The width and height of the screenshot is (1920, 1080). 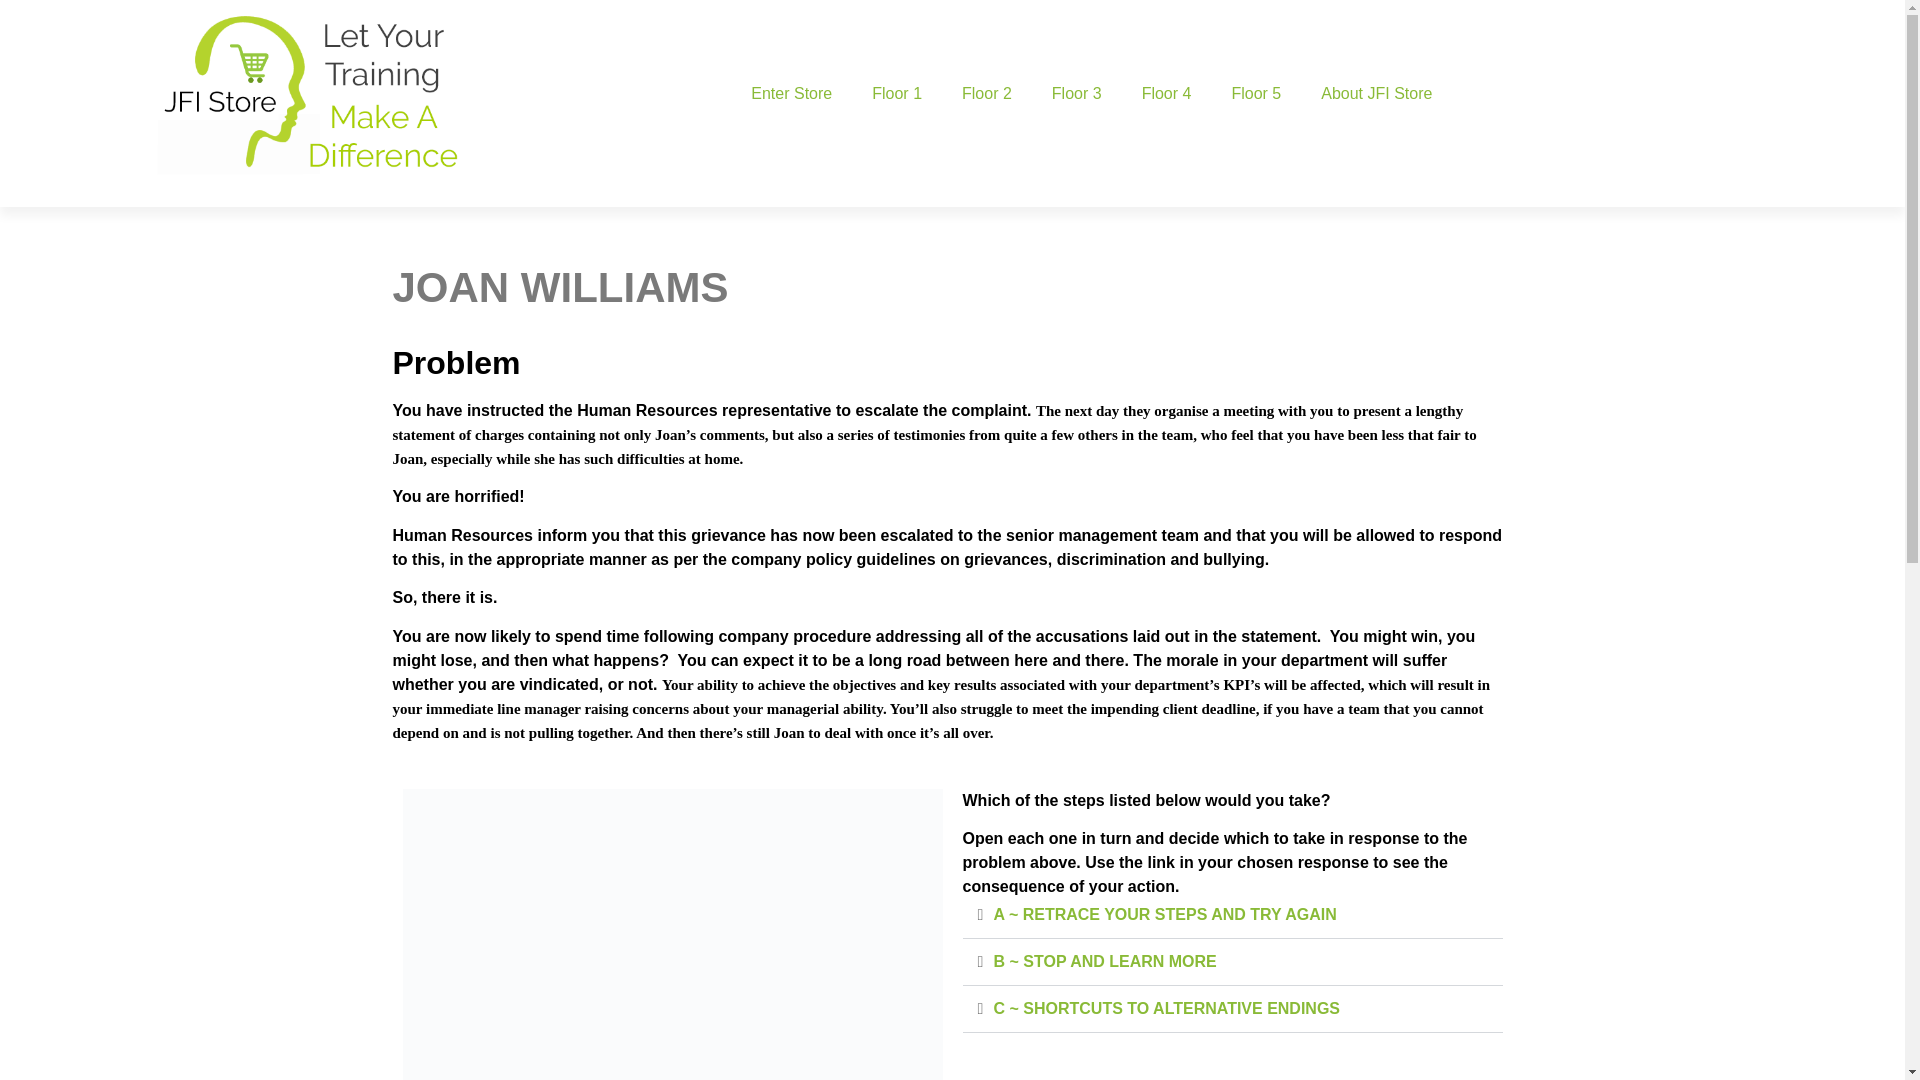 What do you see at coordinates (897, 94) in the screenshot?
I see `Floor 1` at bounding box center [897, 94].